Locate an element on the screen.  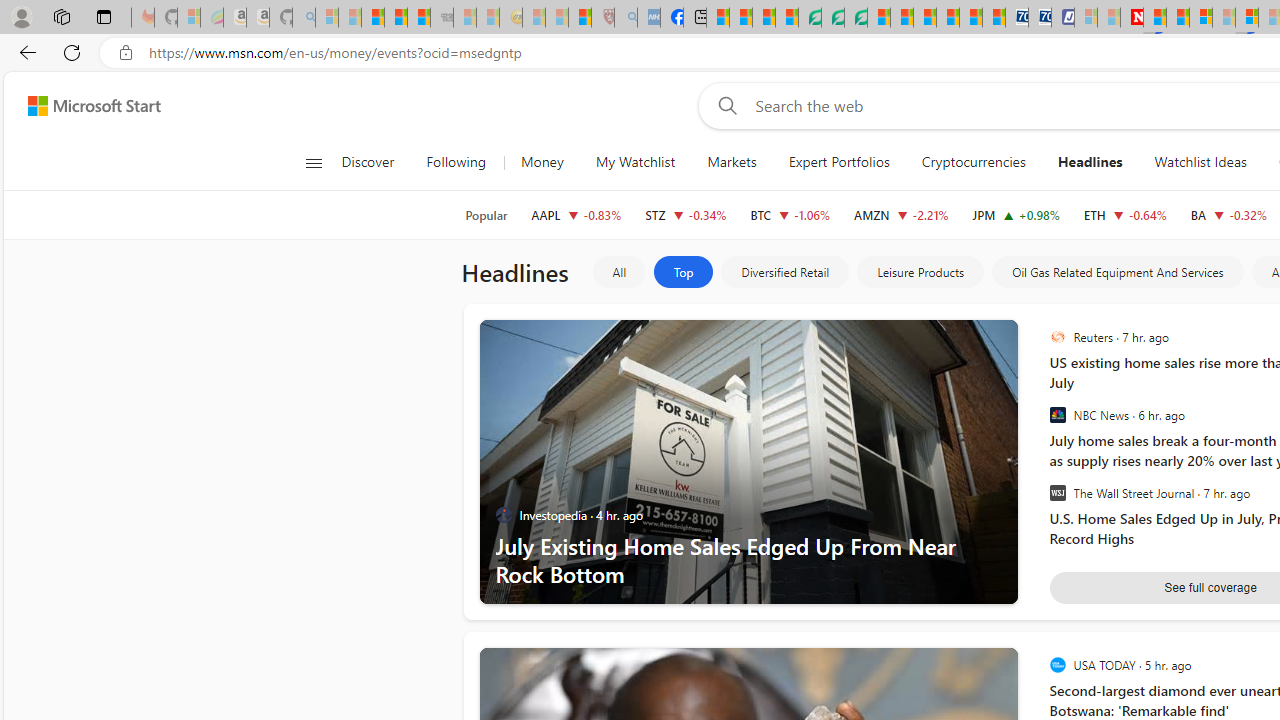
Cheap Hotels - Save70.com is located at coordinates (1040, 18).